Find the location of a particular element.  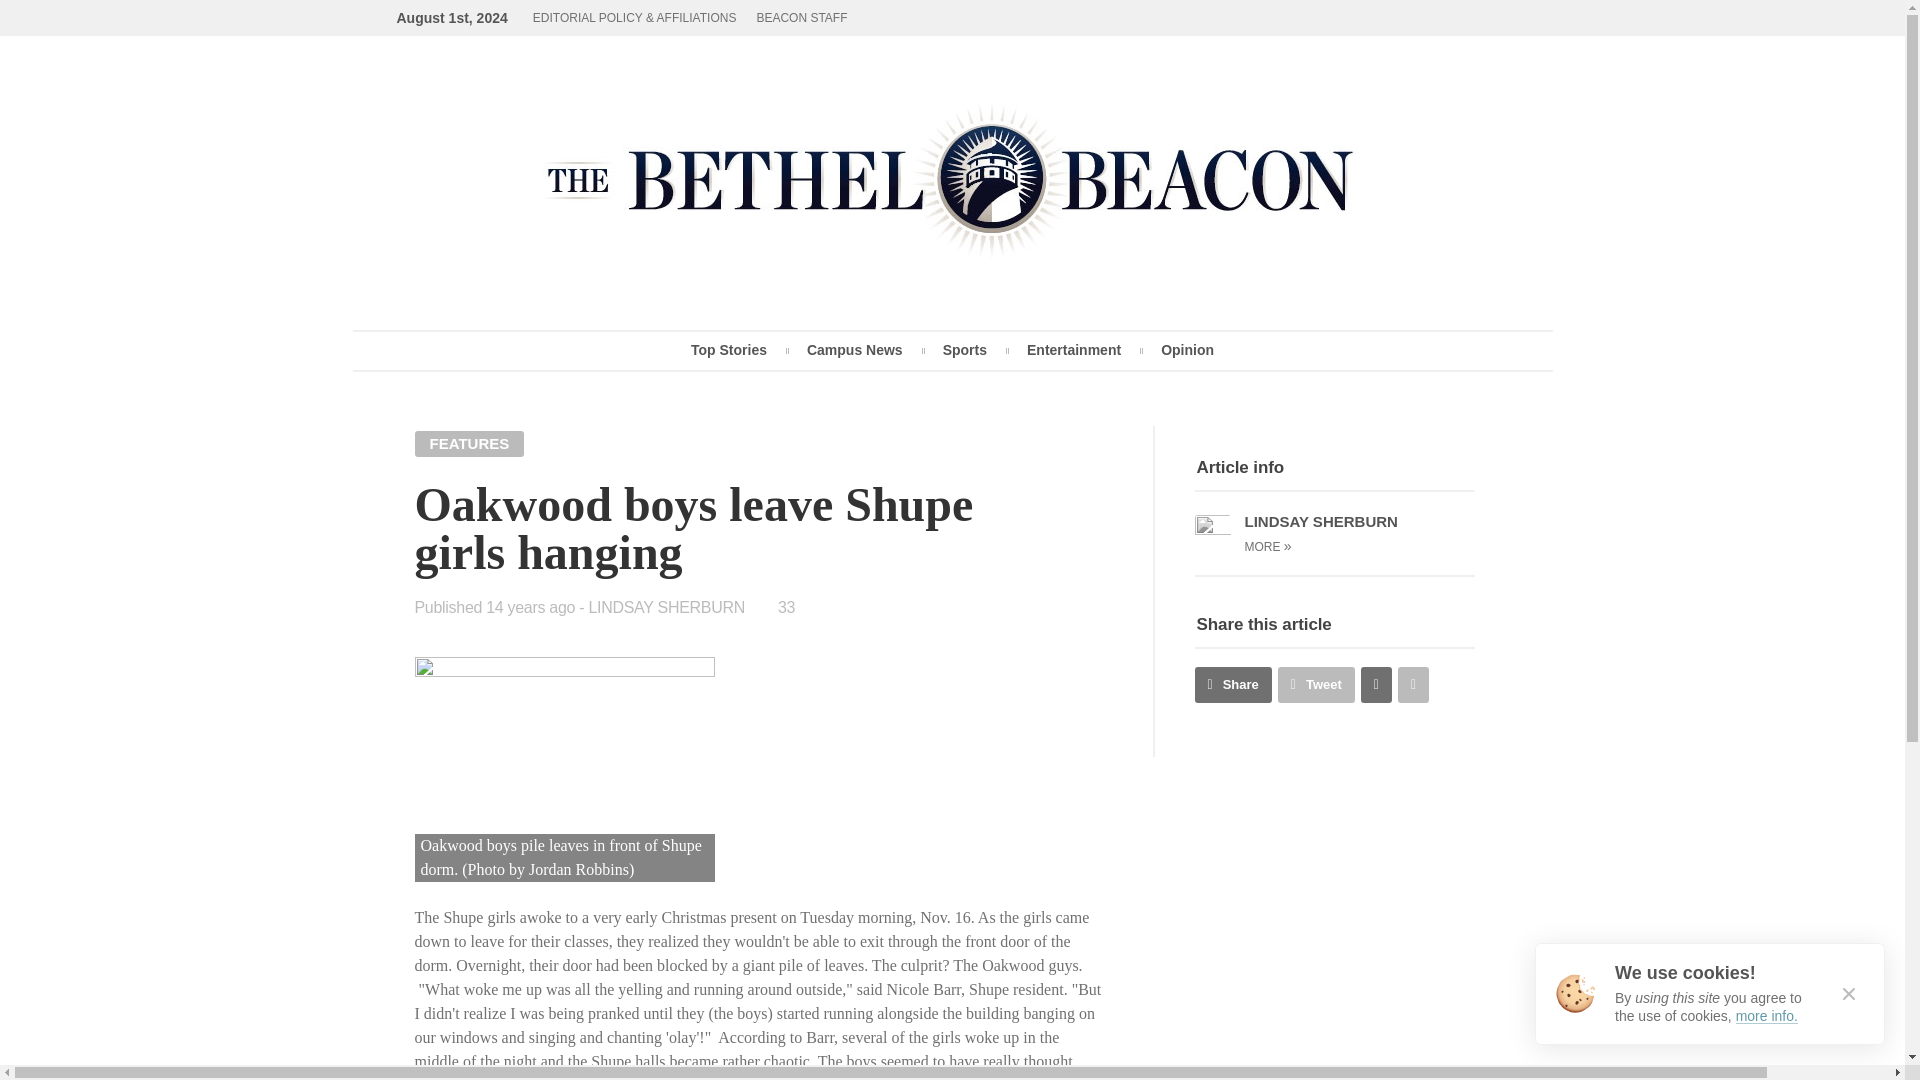

Opinion is located at coordinates (1187, 350).